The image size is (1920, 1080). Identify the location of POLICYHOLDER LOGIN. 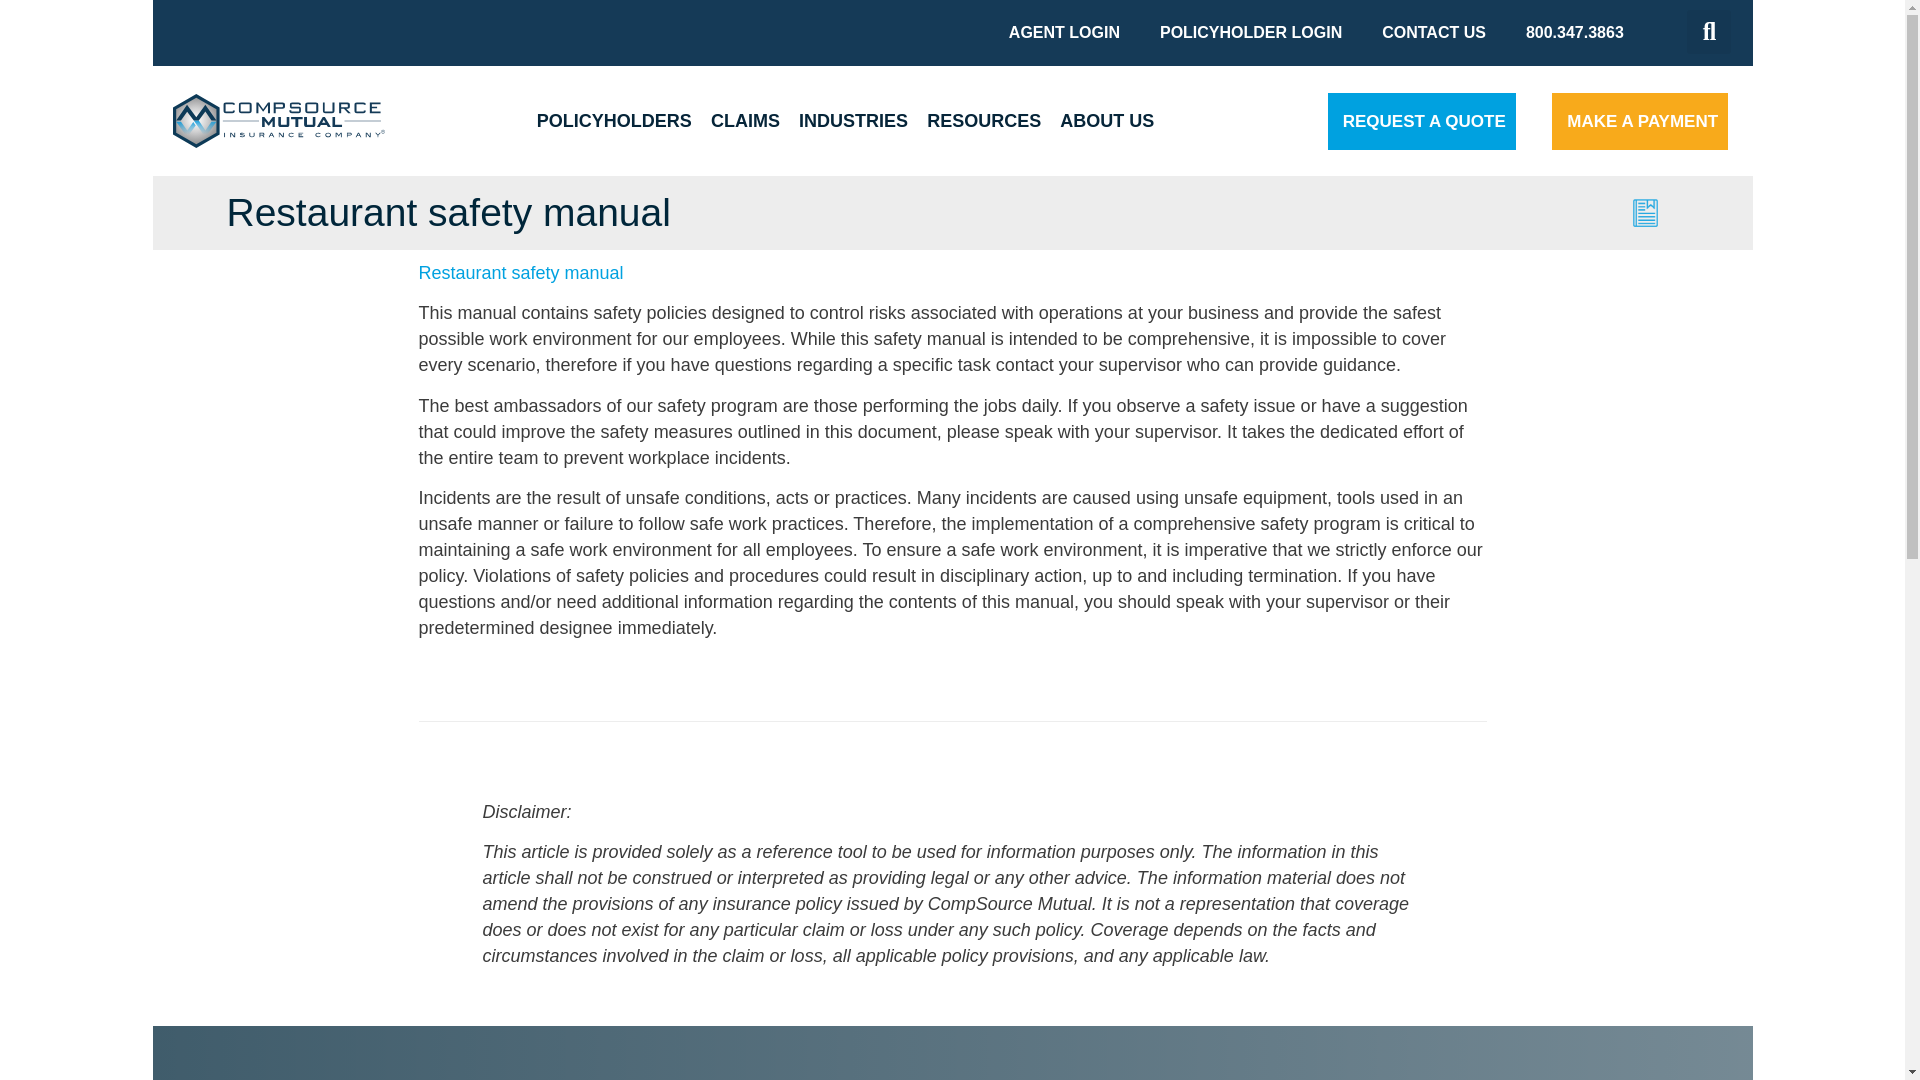
(1250, 32).